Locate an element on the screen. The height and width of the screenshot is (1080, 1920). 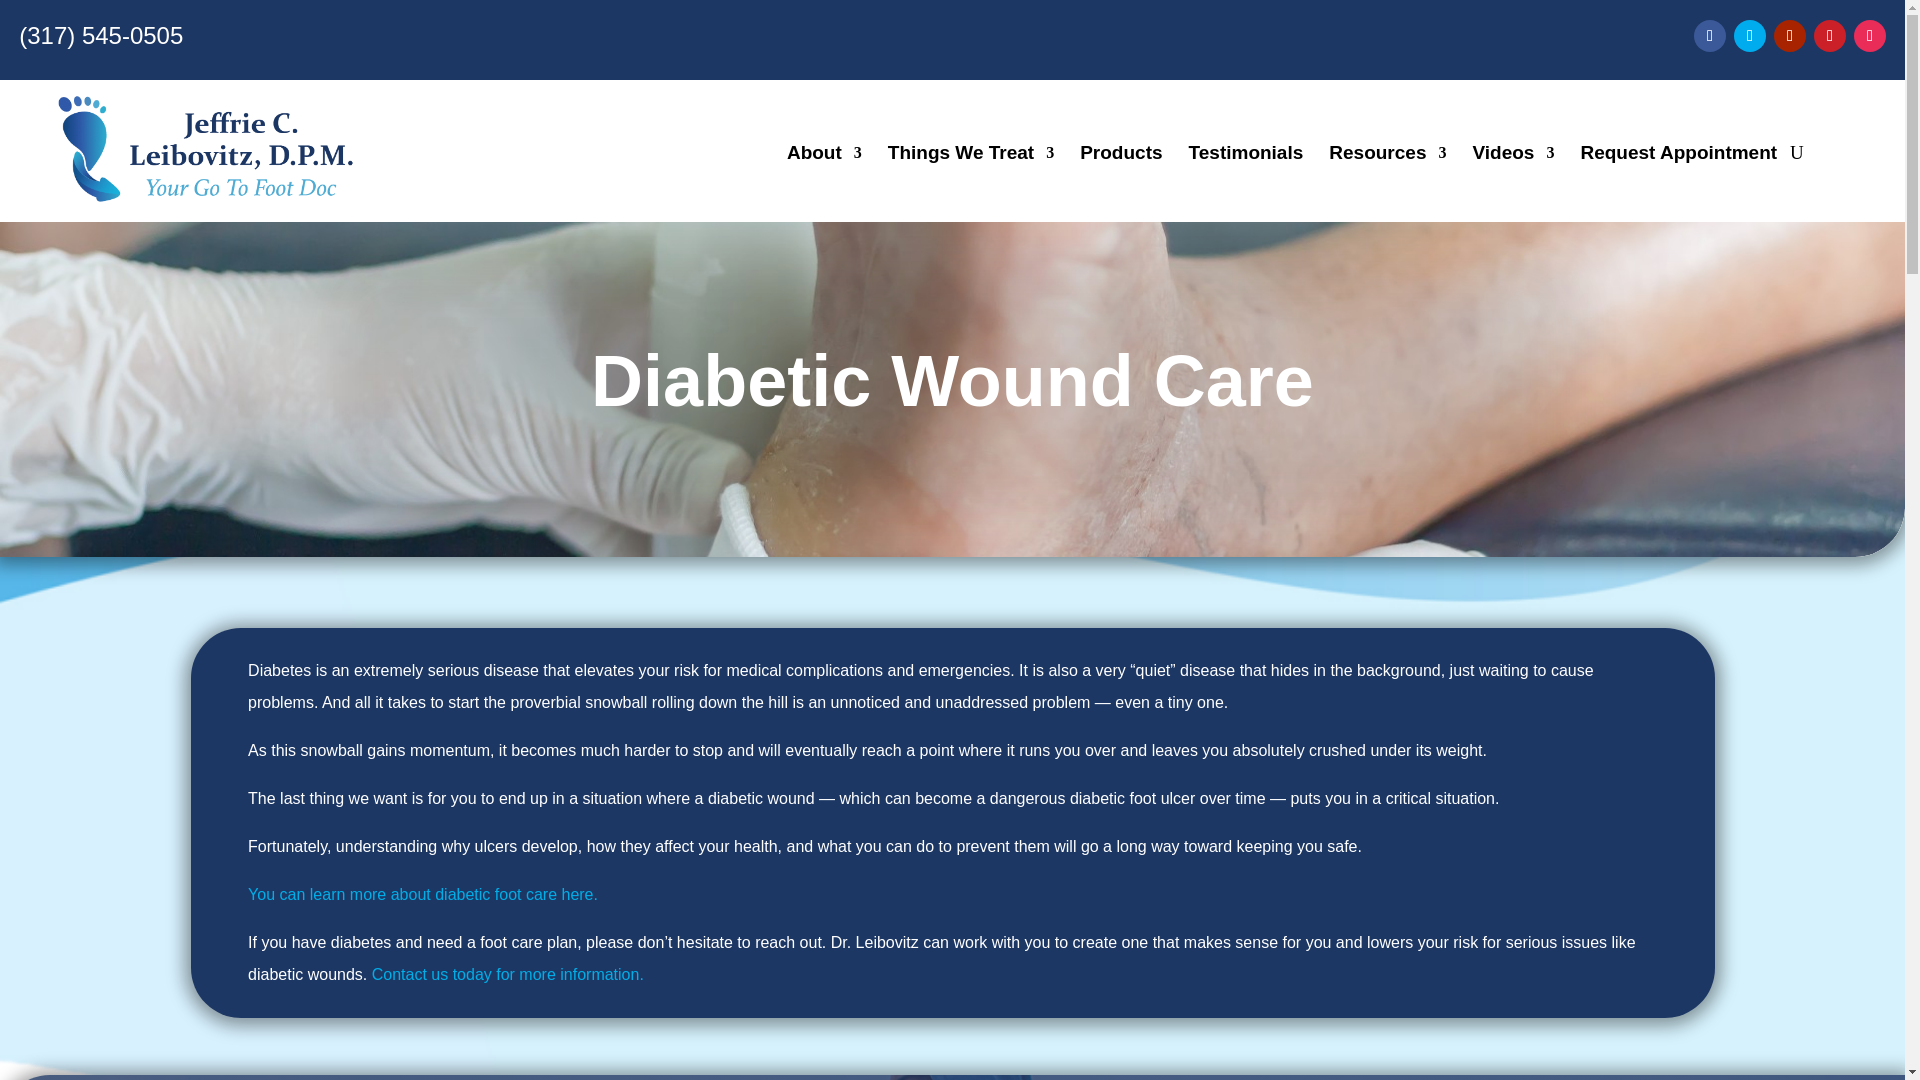
Follow on Twitter is located at coordinates (1750, 36).